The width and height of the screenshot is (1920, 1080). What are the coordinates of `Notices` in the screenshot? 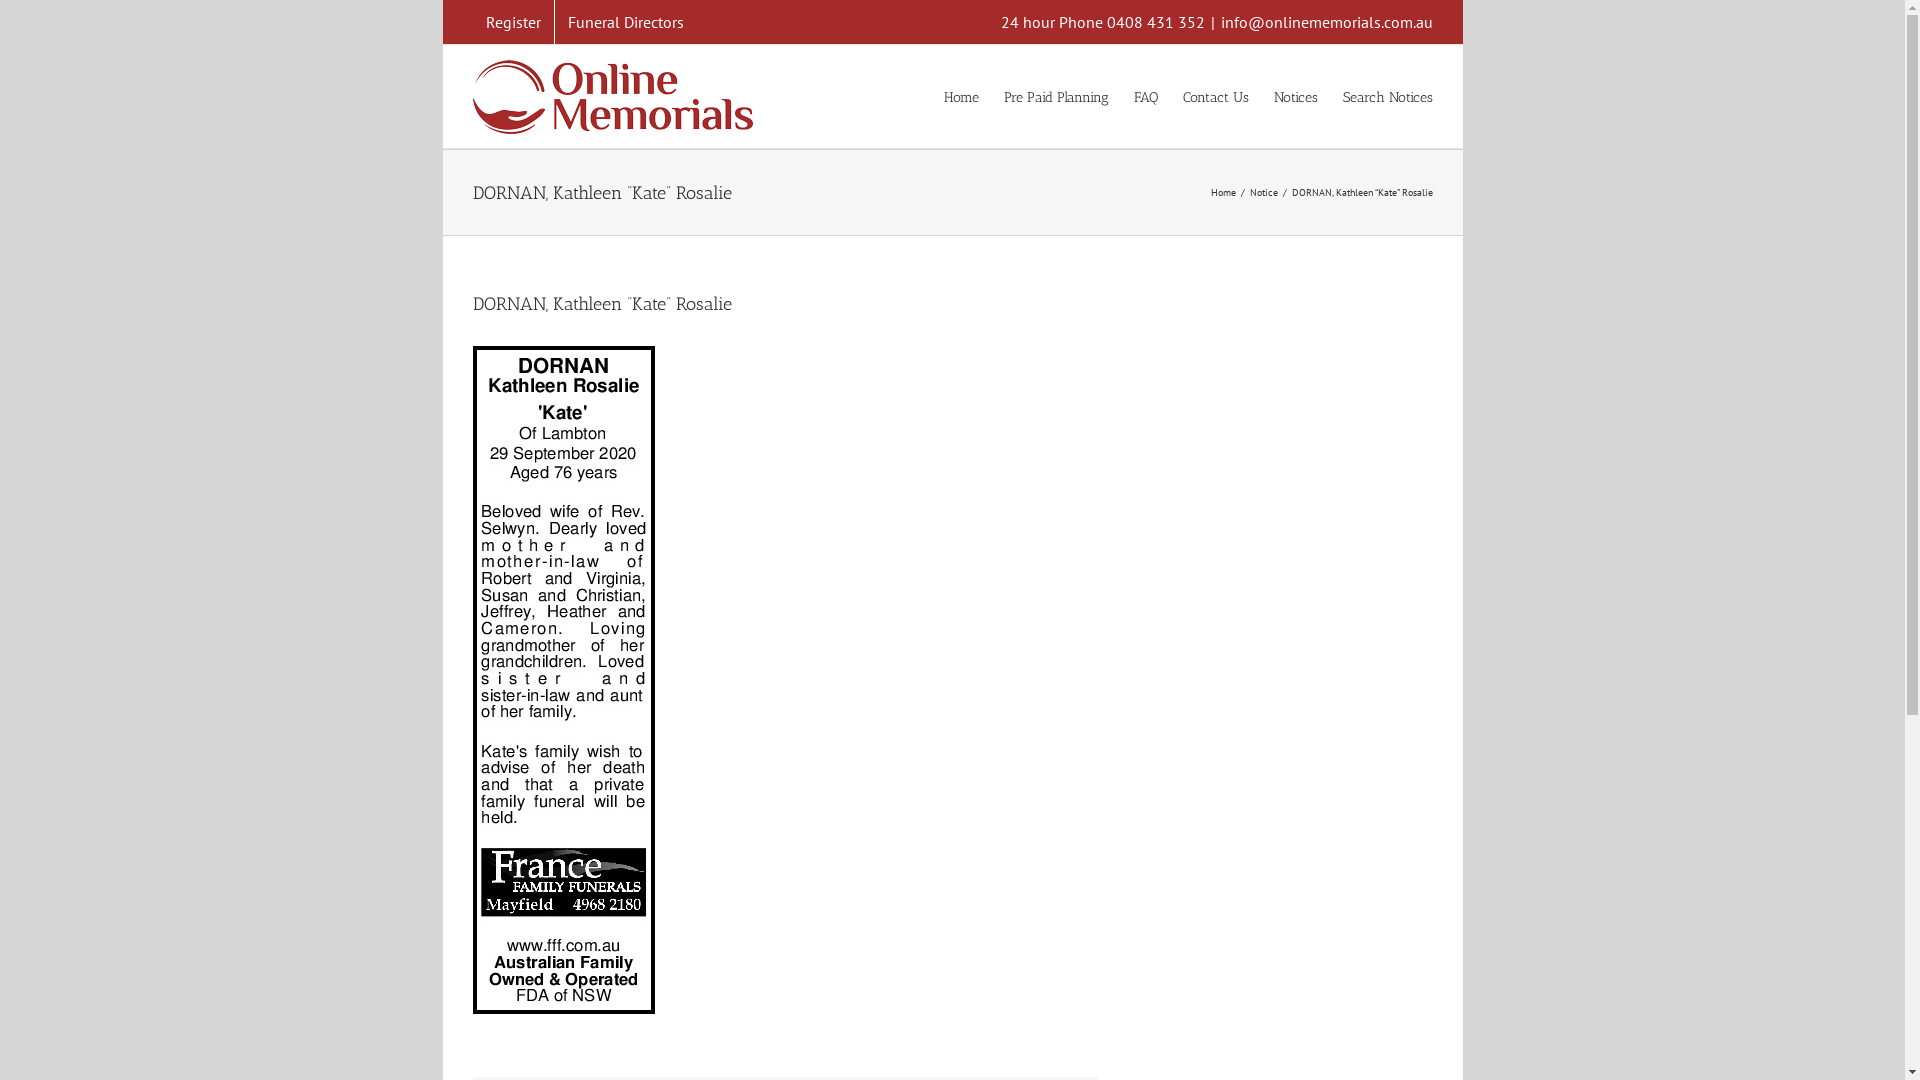 It's located at (1296, 96).